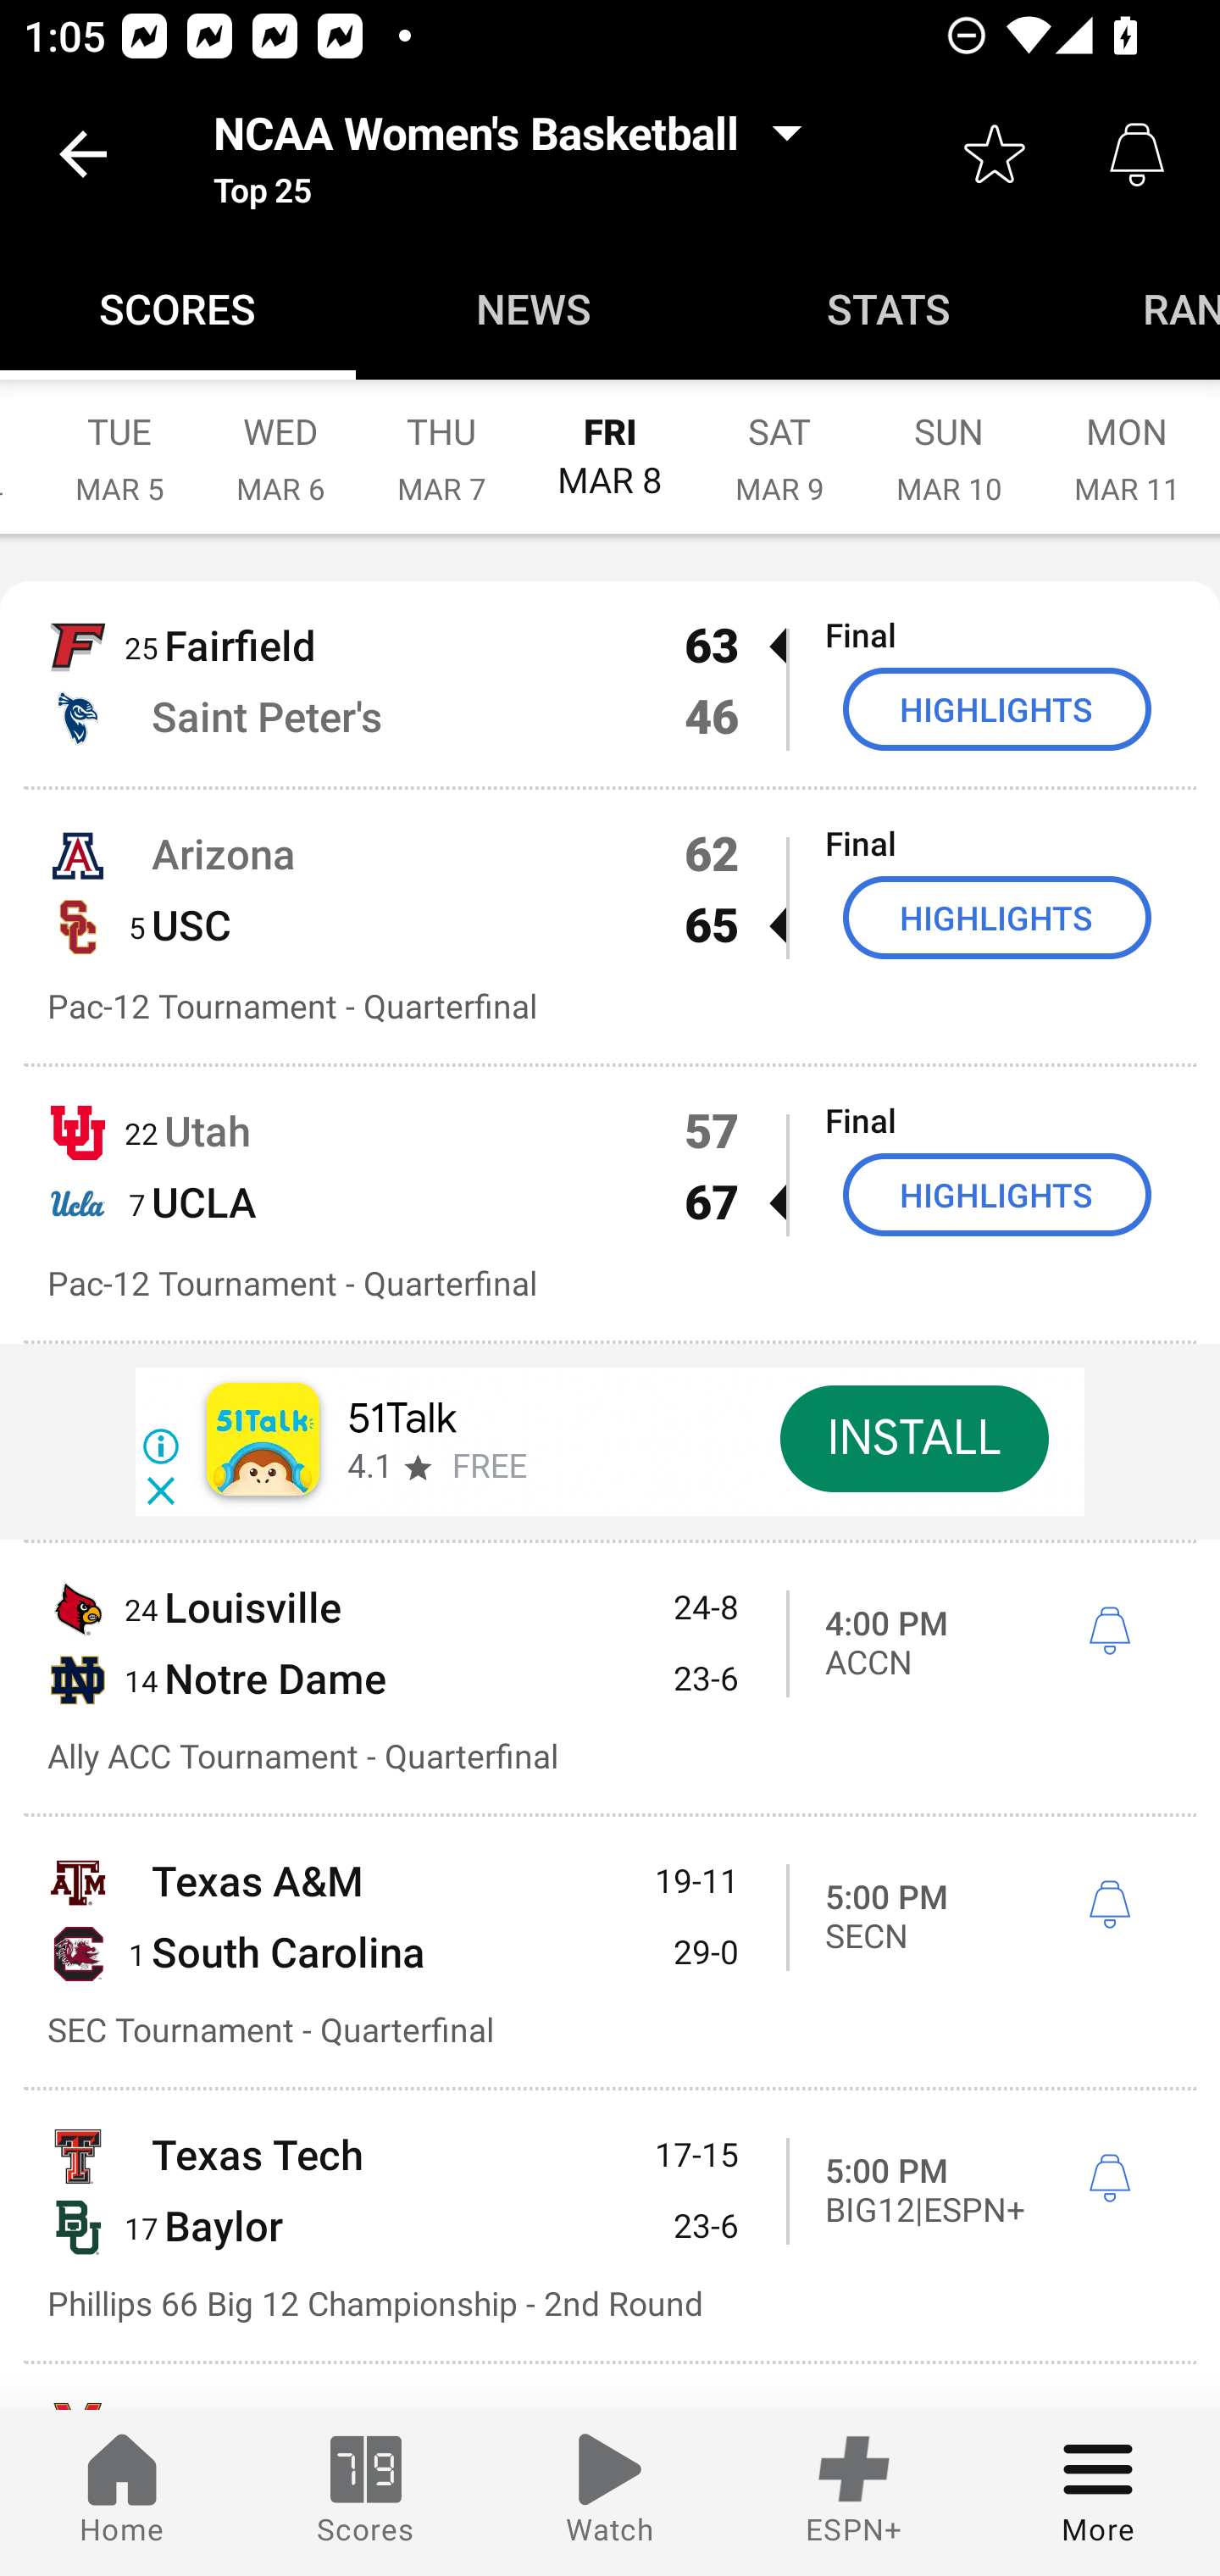  What do you see at coordinates (1109, 2179) in the screenshot?
I see `í` at bounding box center [1109, 2179].